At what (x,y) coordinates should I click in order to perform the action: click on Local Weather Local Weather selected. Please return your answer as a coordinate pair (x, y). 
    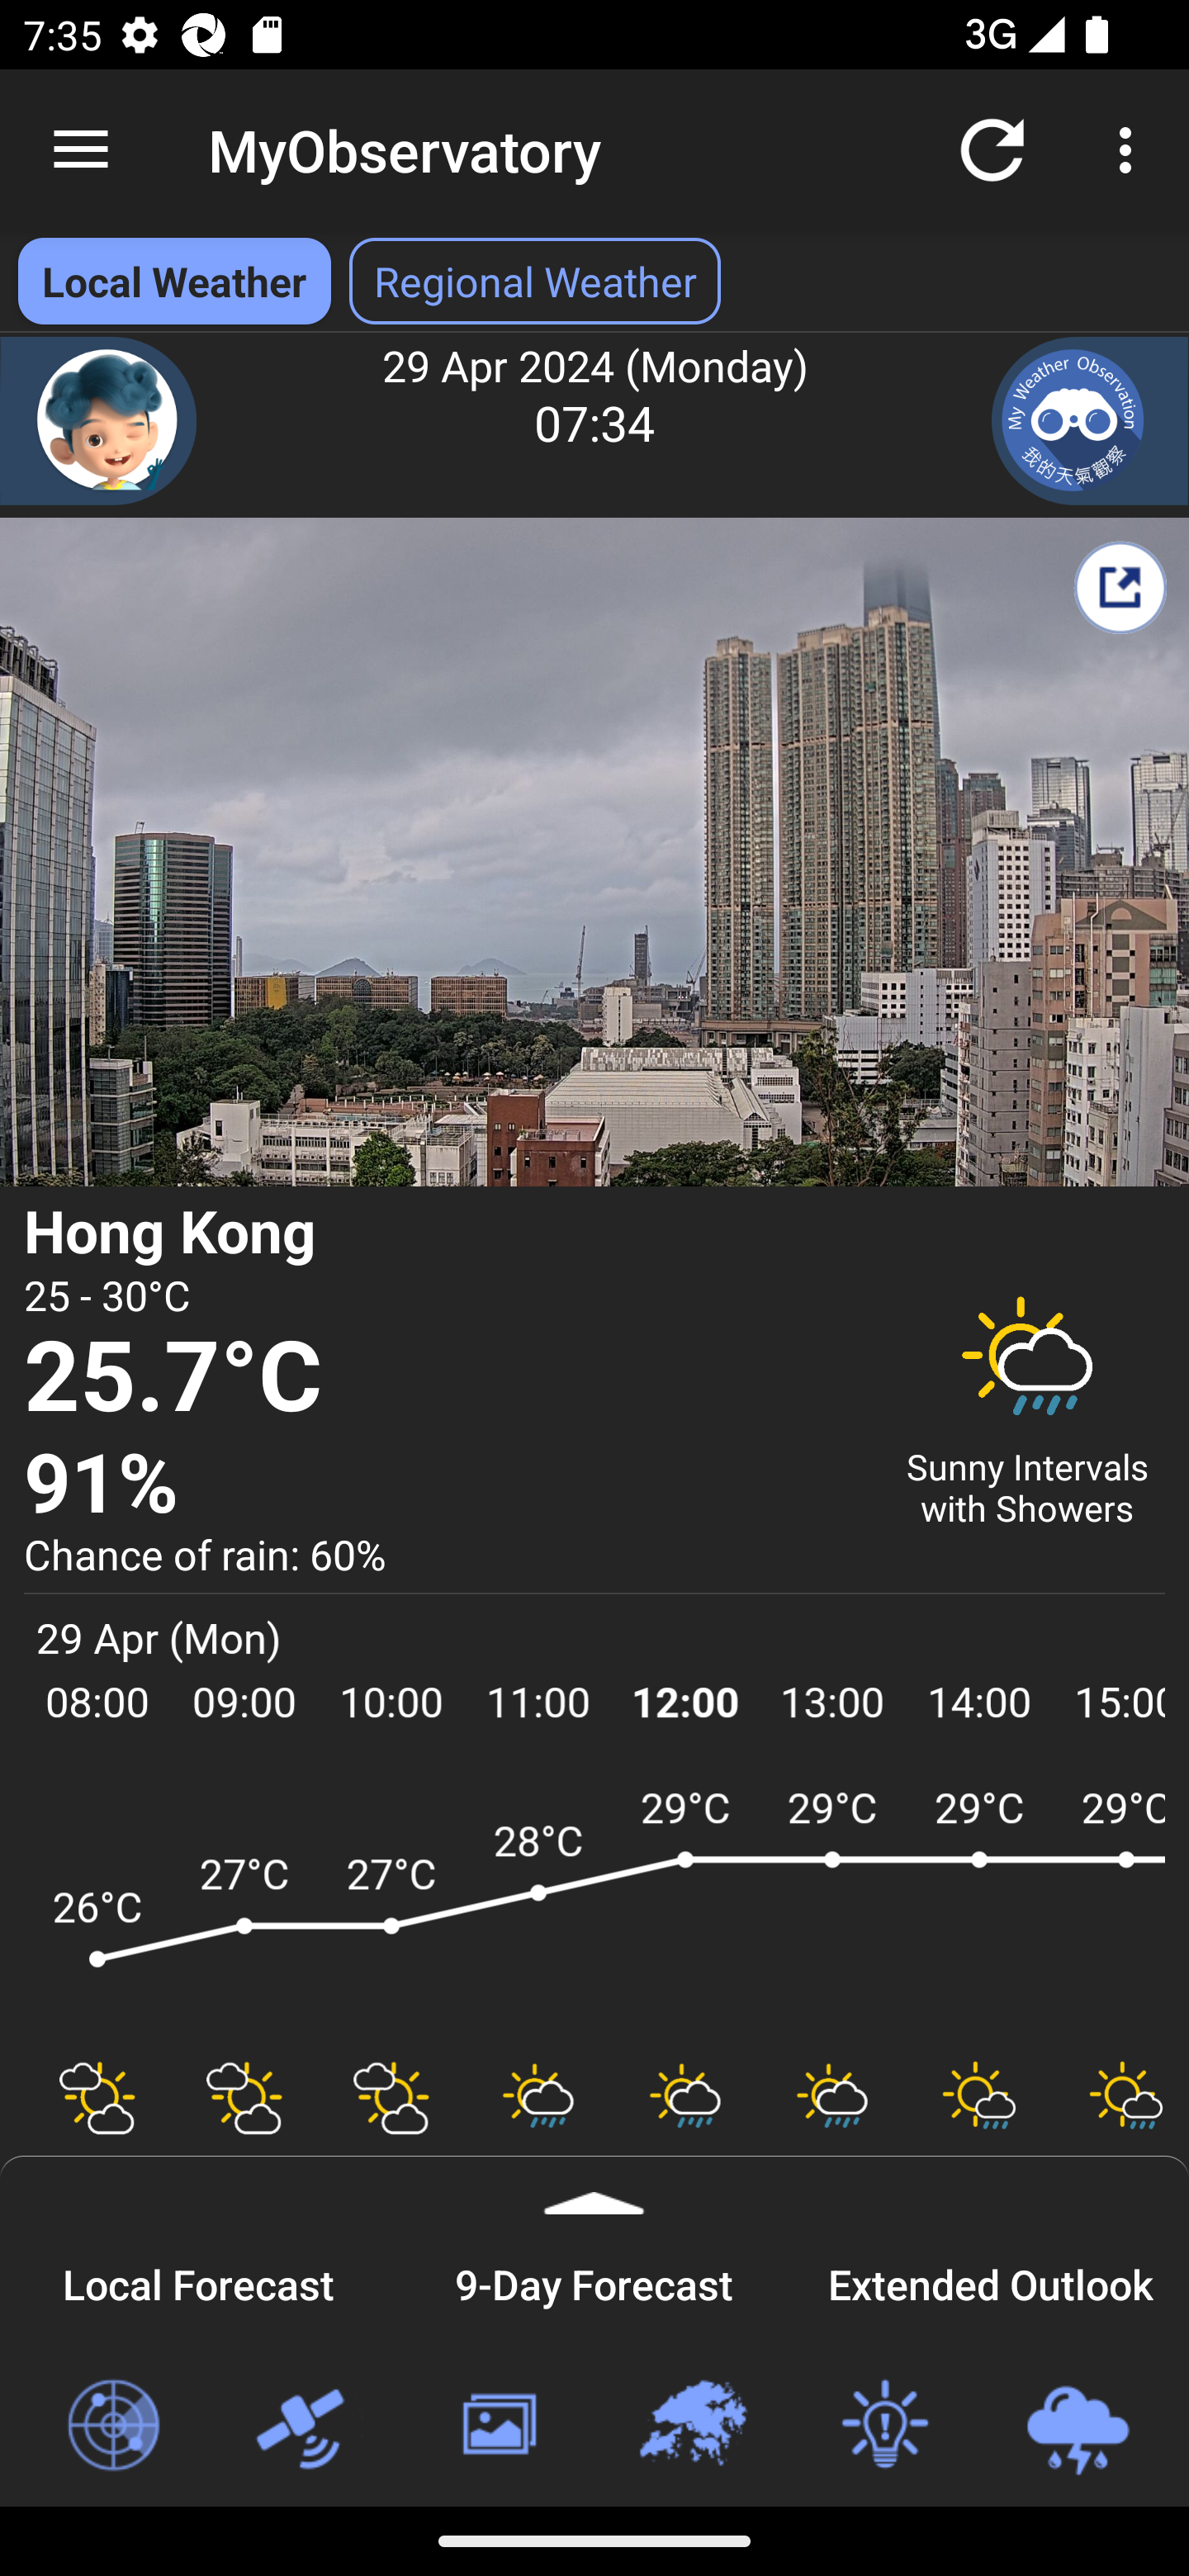
    Looking at the image, I should click on (173, 281).